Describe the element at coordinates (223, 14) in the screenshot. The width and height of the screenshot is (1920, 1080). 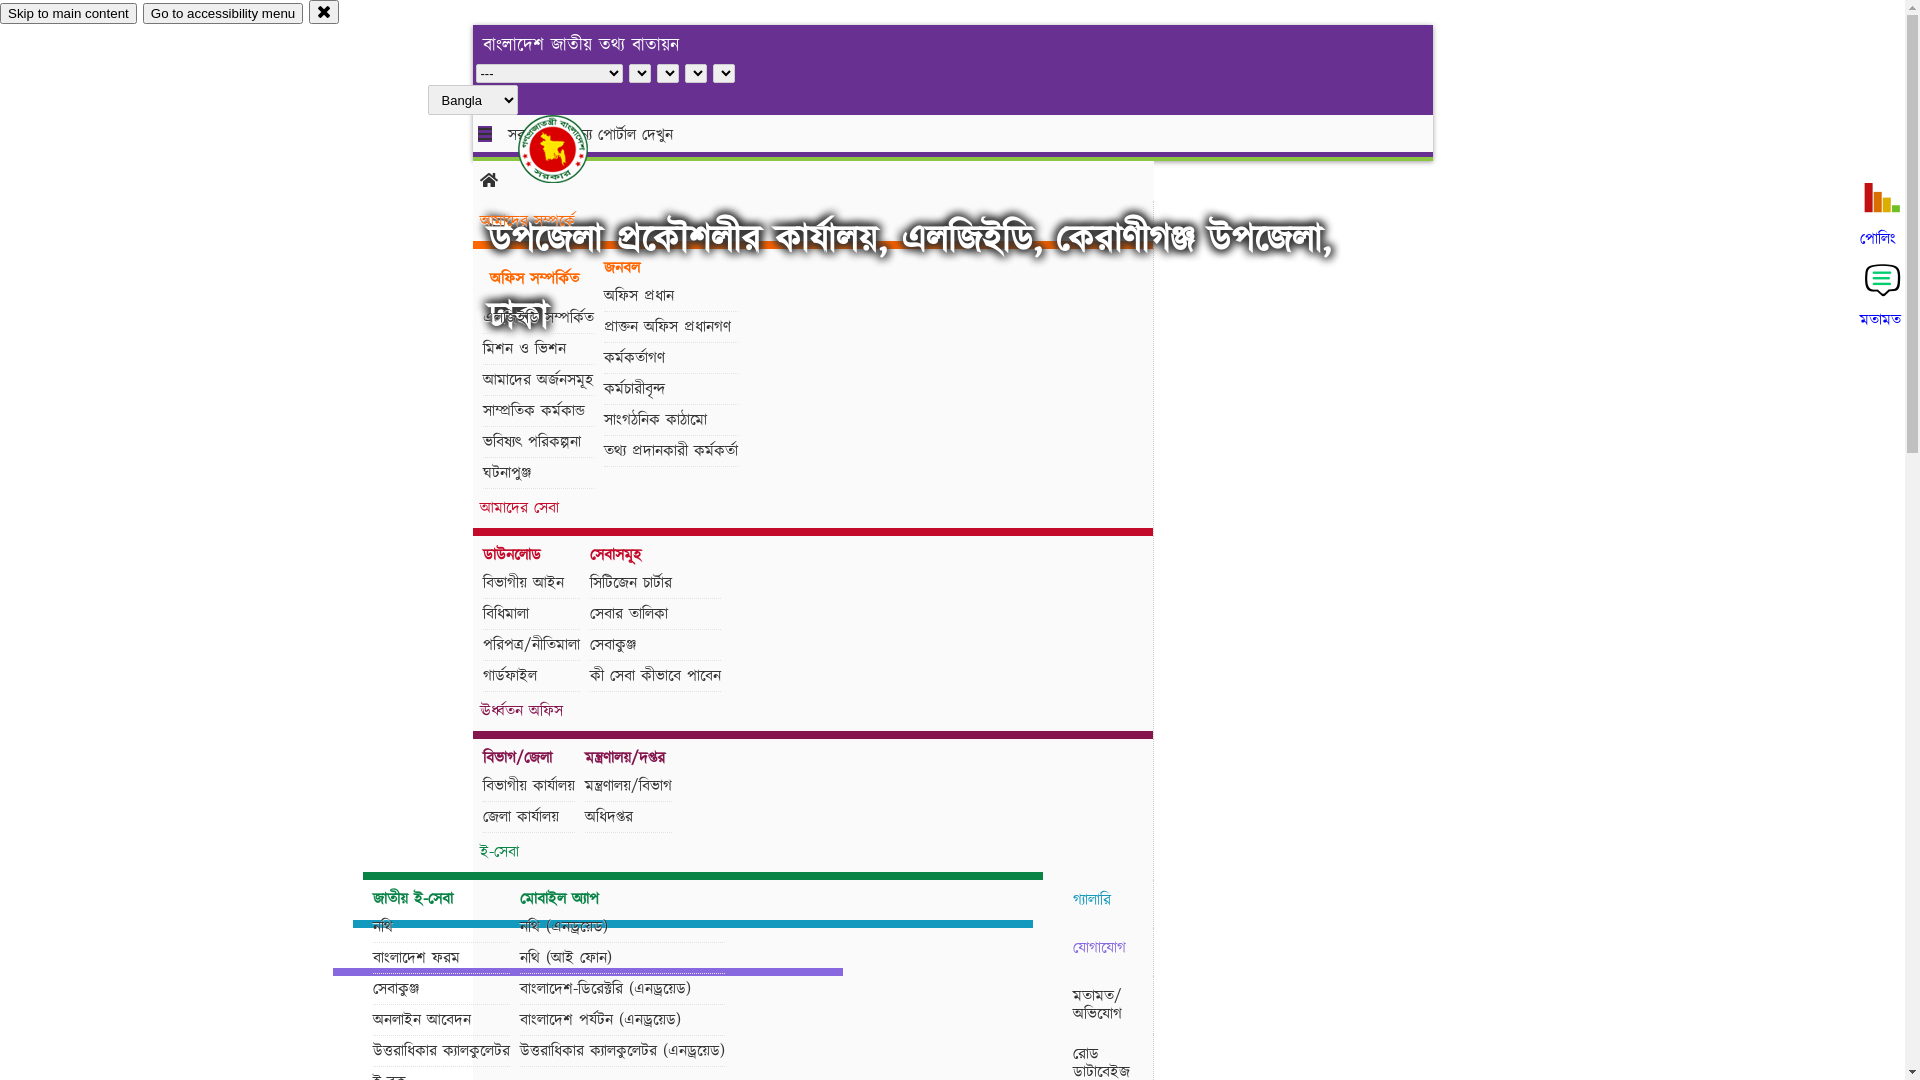
I see `Go to accessibility menu` at that location.